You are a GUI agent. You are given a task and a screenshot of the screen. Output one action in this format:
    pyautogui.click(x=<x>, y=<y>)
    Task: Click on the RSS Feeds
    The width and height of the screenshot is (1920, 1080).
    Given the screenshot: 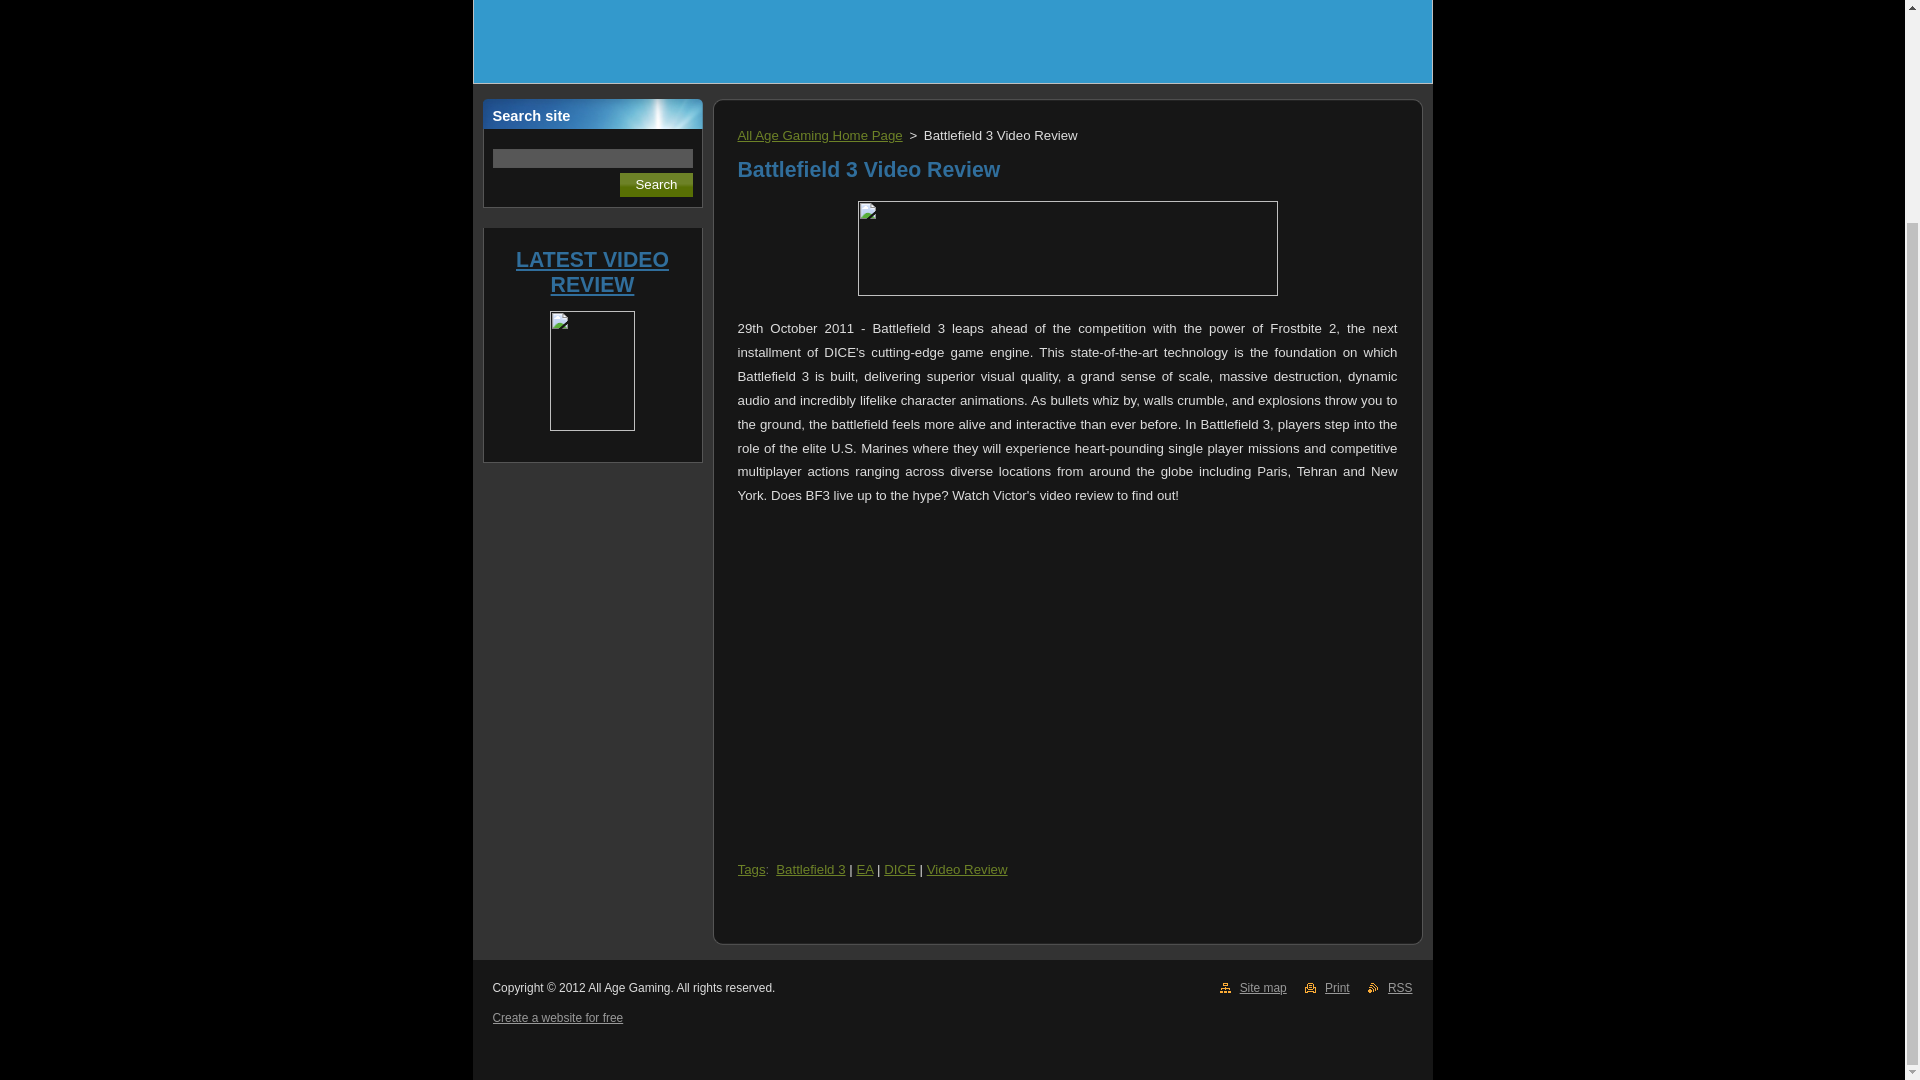 What is the action you would take?
    pyautogui.click(x=1400, y=987)
    